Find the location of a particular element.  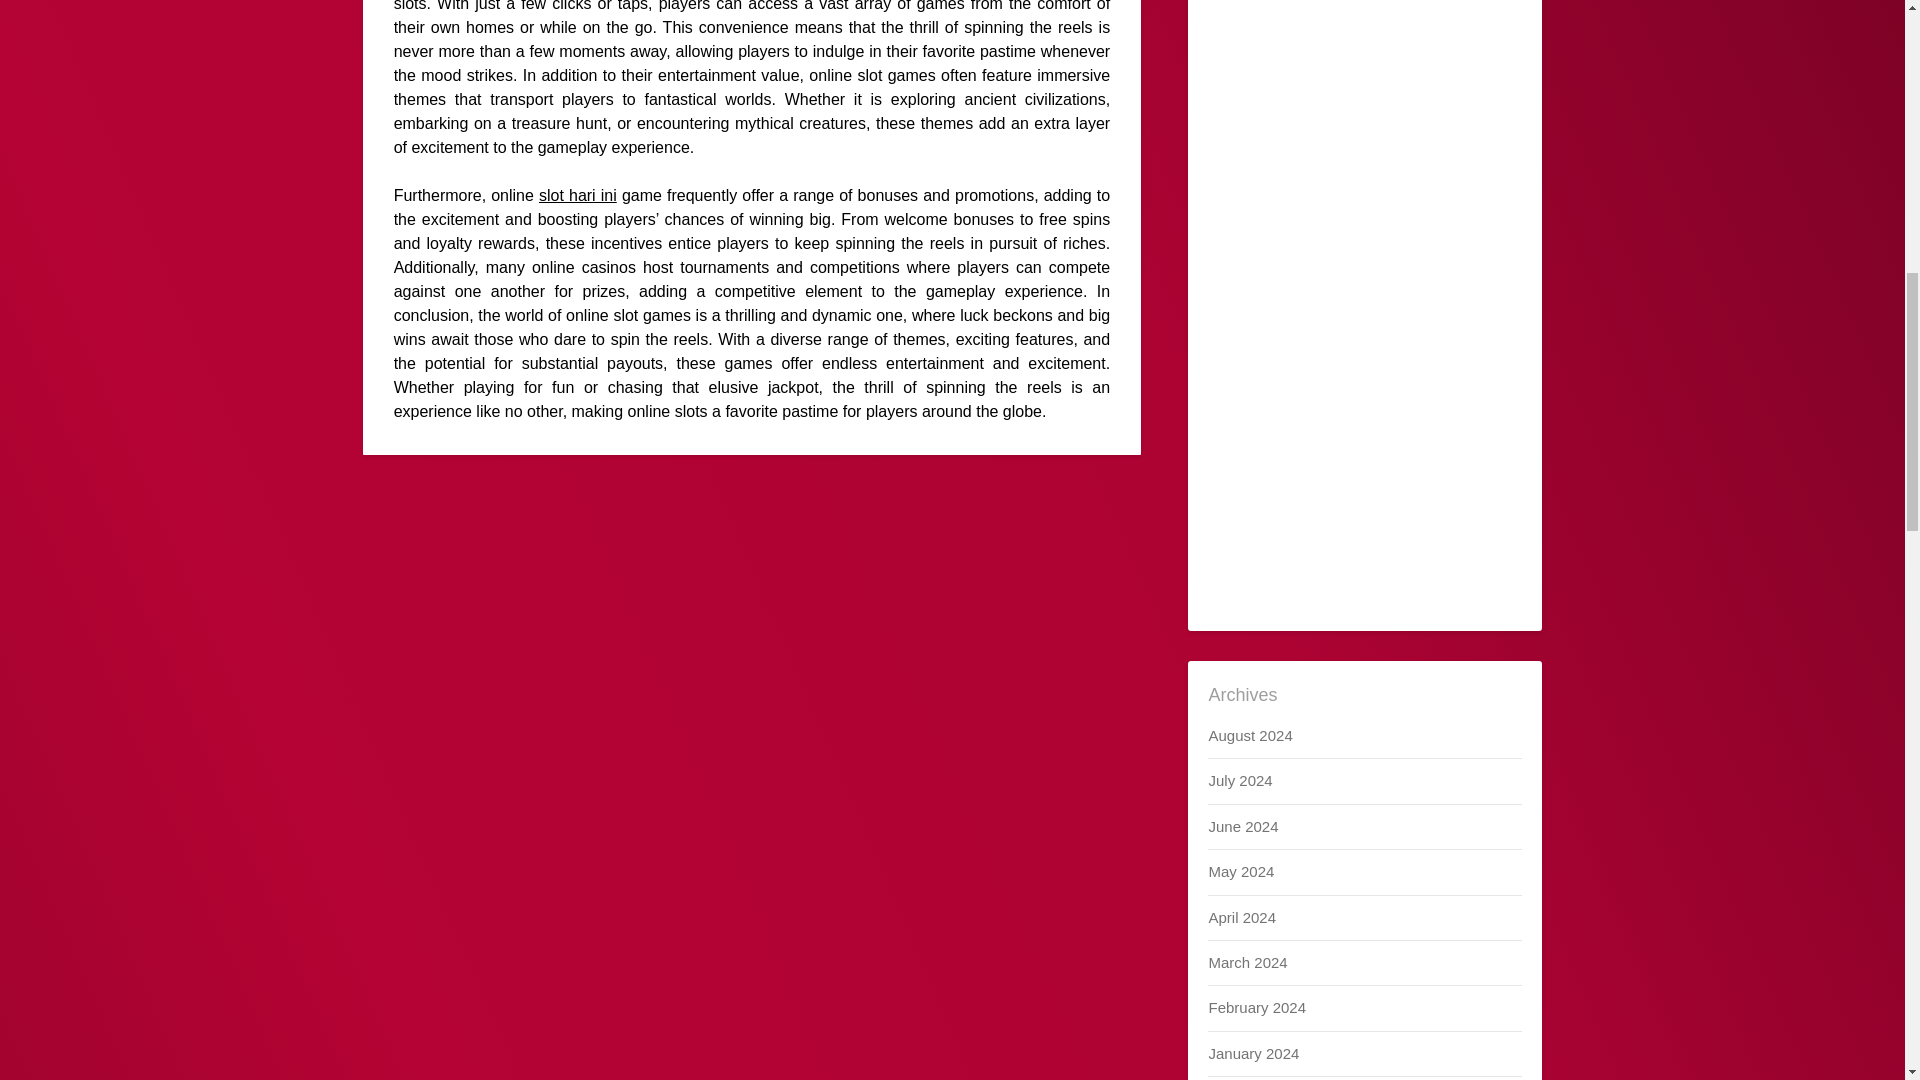

June 2024 is located at coordinates (1242, 826).